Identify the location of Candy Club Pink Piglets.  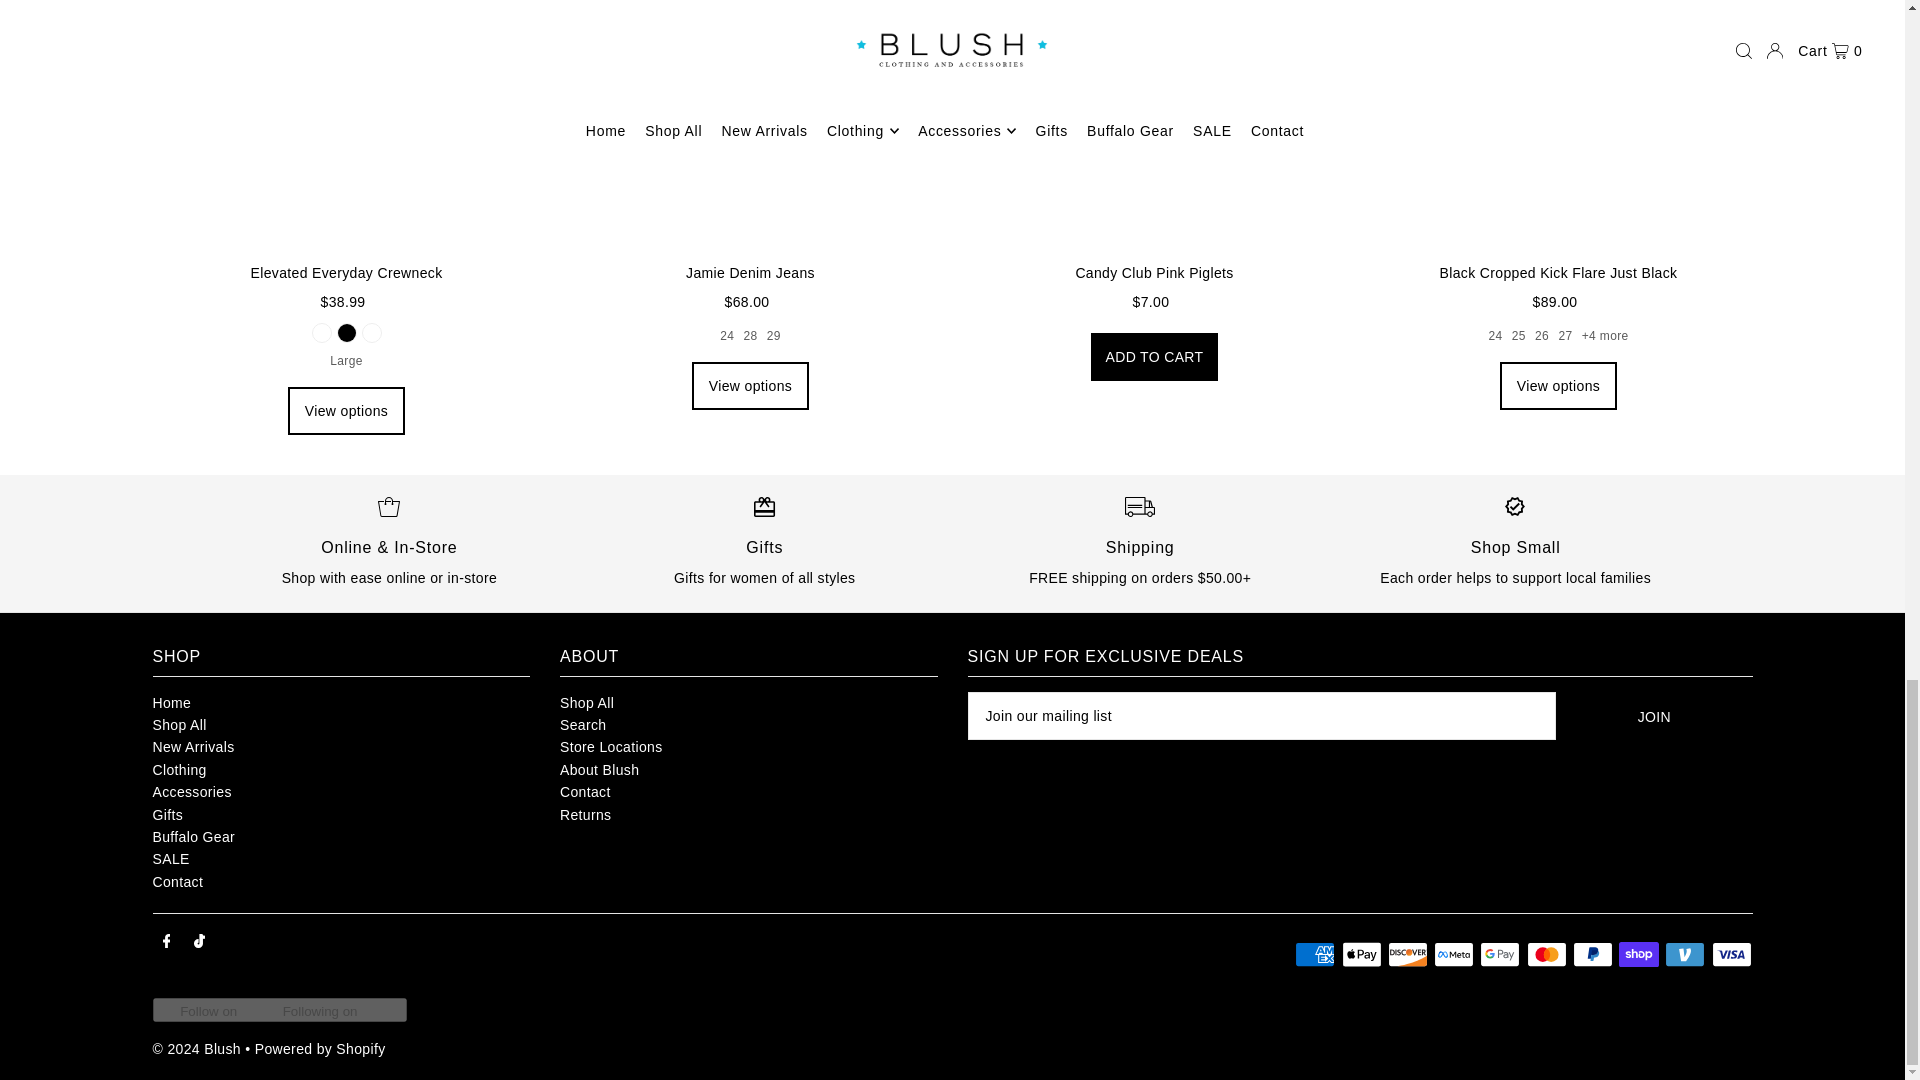
(1154, 124).